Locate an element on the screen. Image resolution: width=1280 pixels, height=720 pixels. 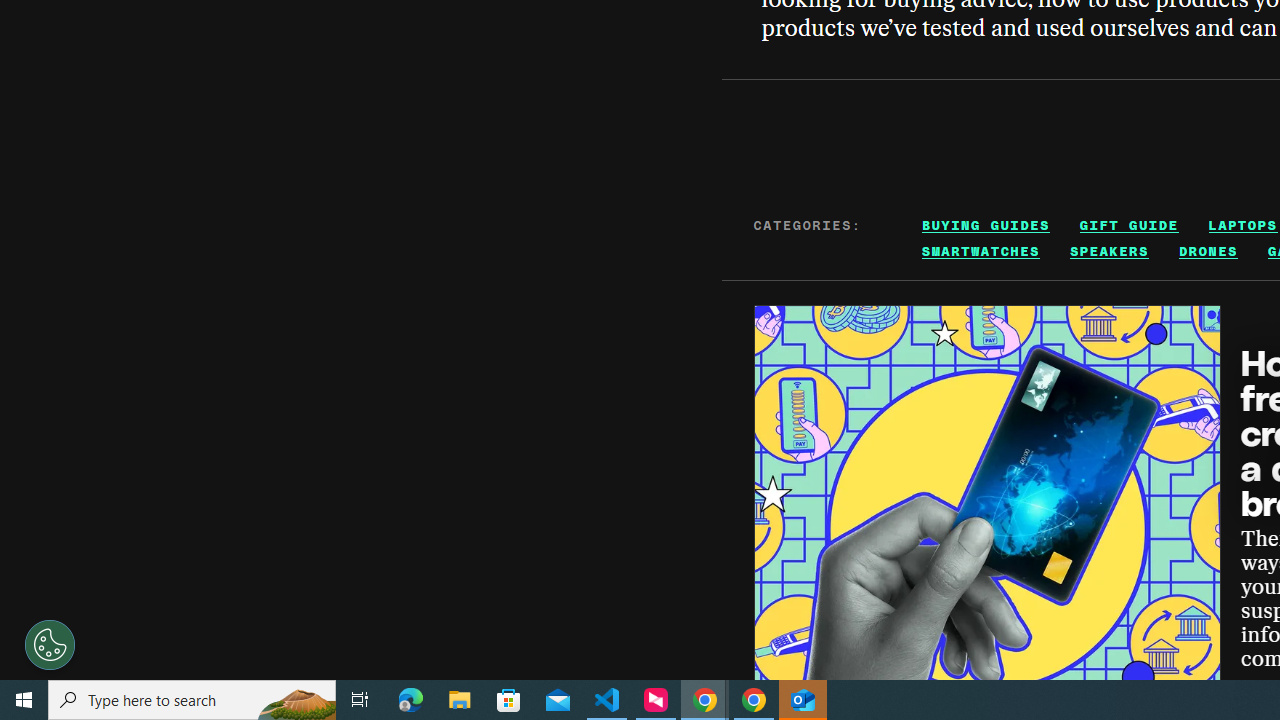
DRONES is located at coordinates (1208, 251).